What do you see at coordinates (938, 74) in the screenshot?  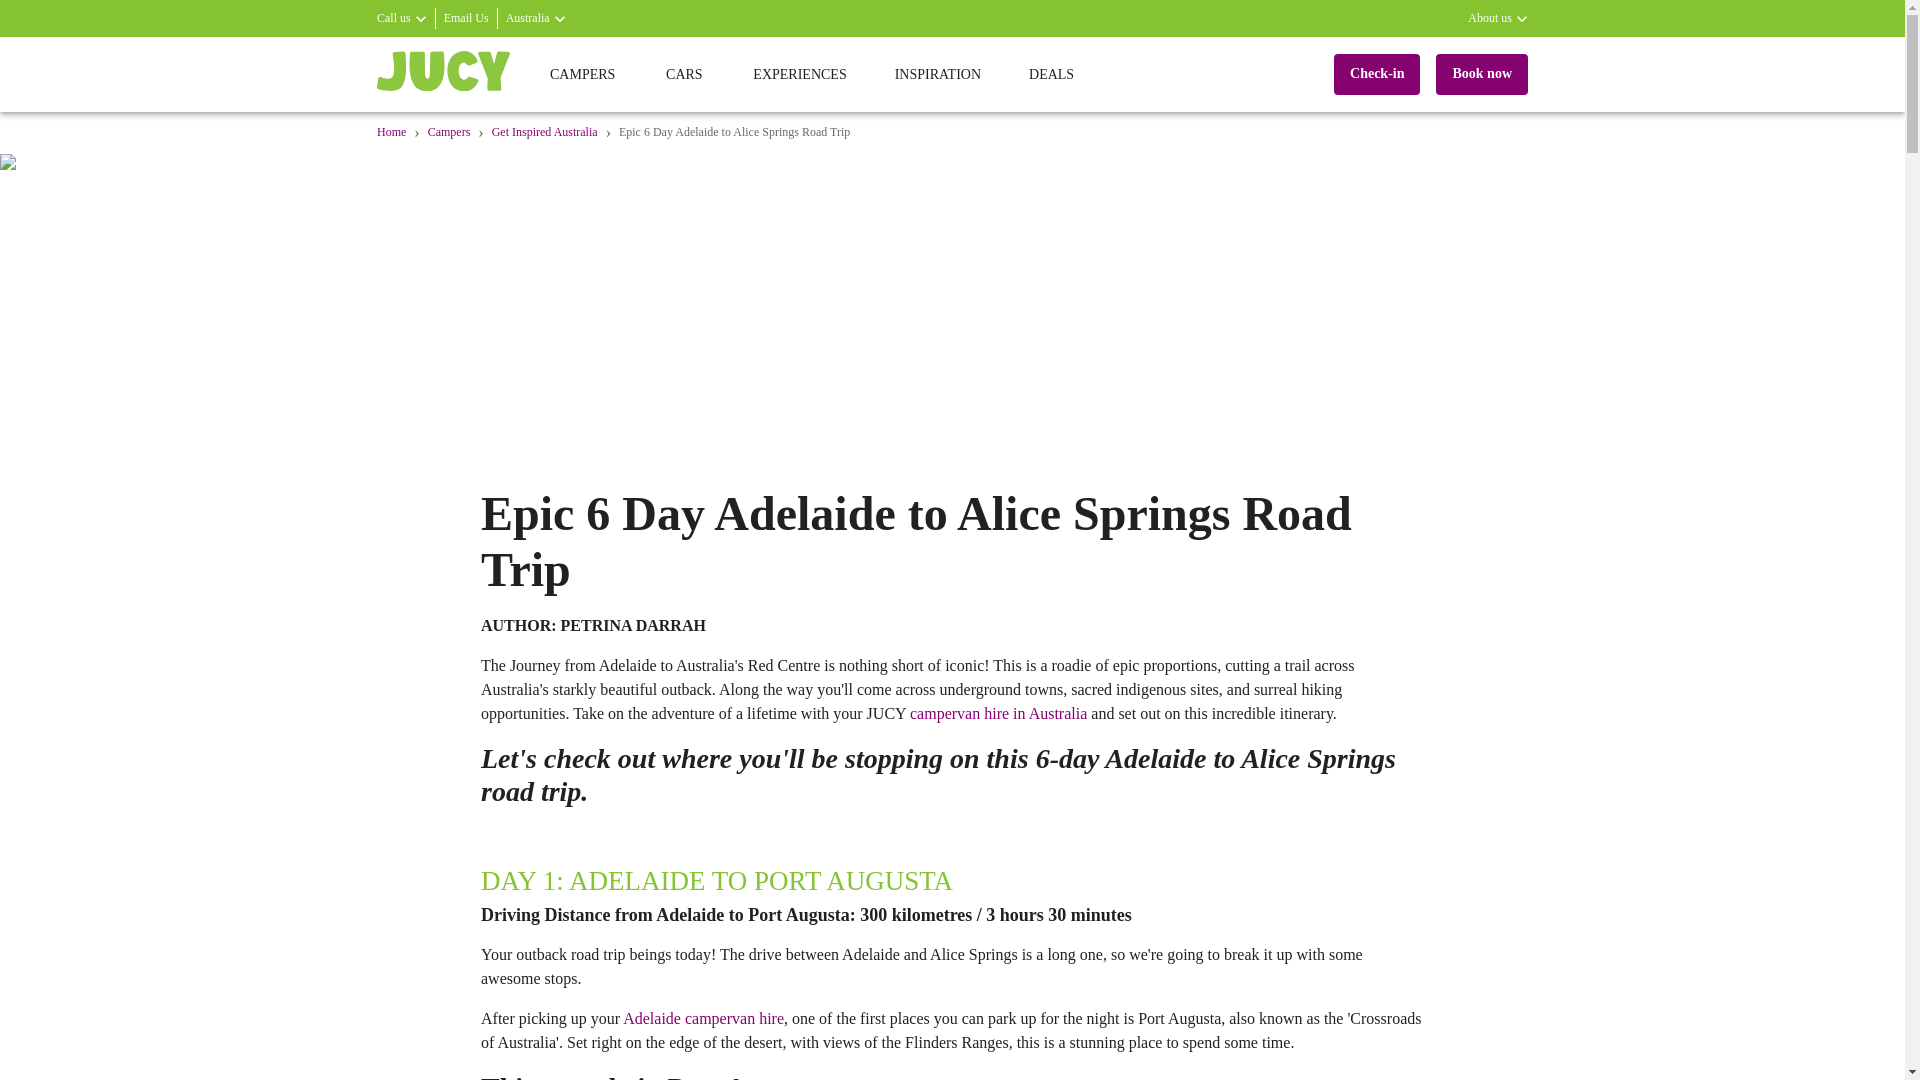 I see `INSPIRATION` at bounding box center [938, 74].